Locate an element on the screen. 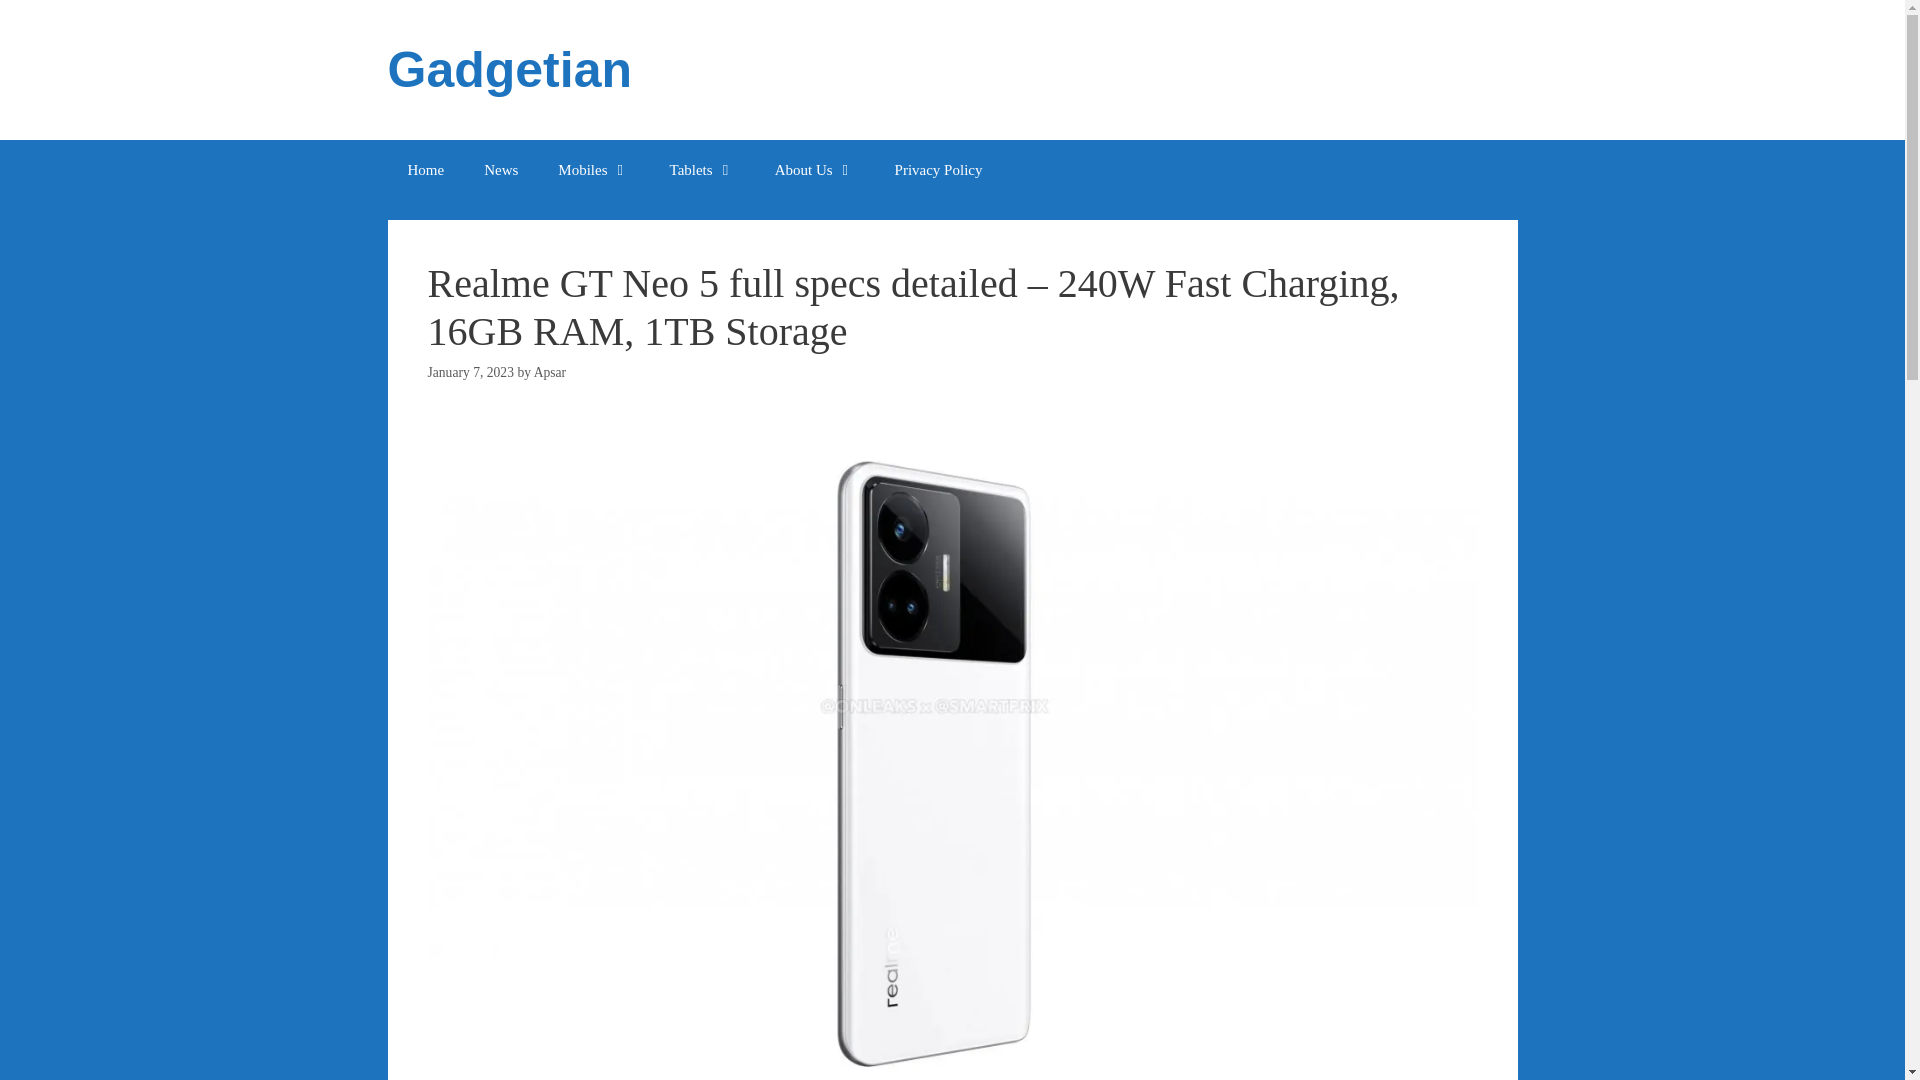 The height and width of the screenshot is (1080, 1920). View all posts by Apsar is located at coordinates (550, 372).